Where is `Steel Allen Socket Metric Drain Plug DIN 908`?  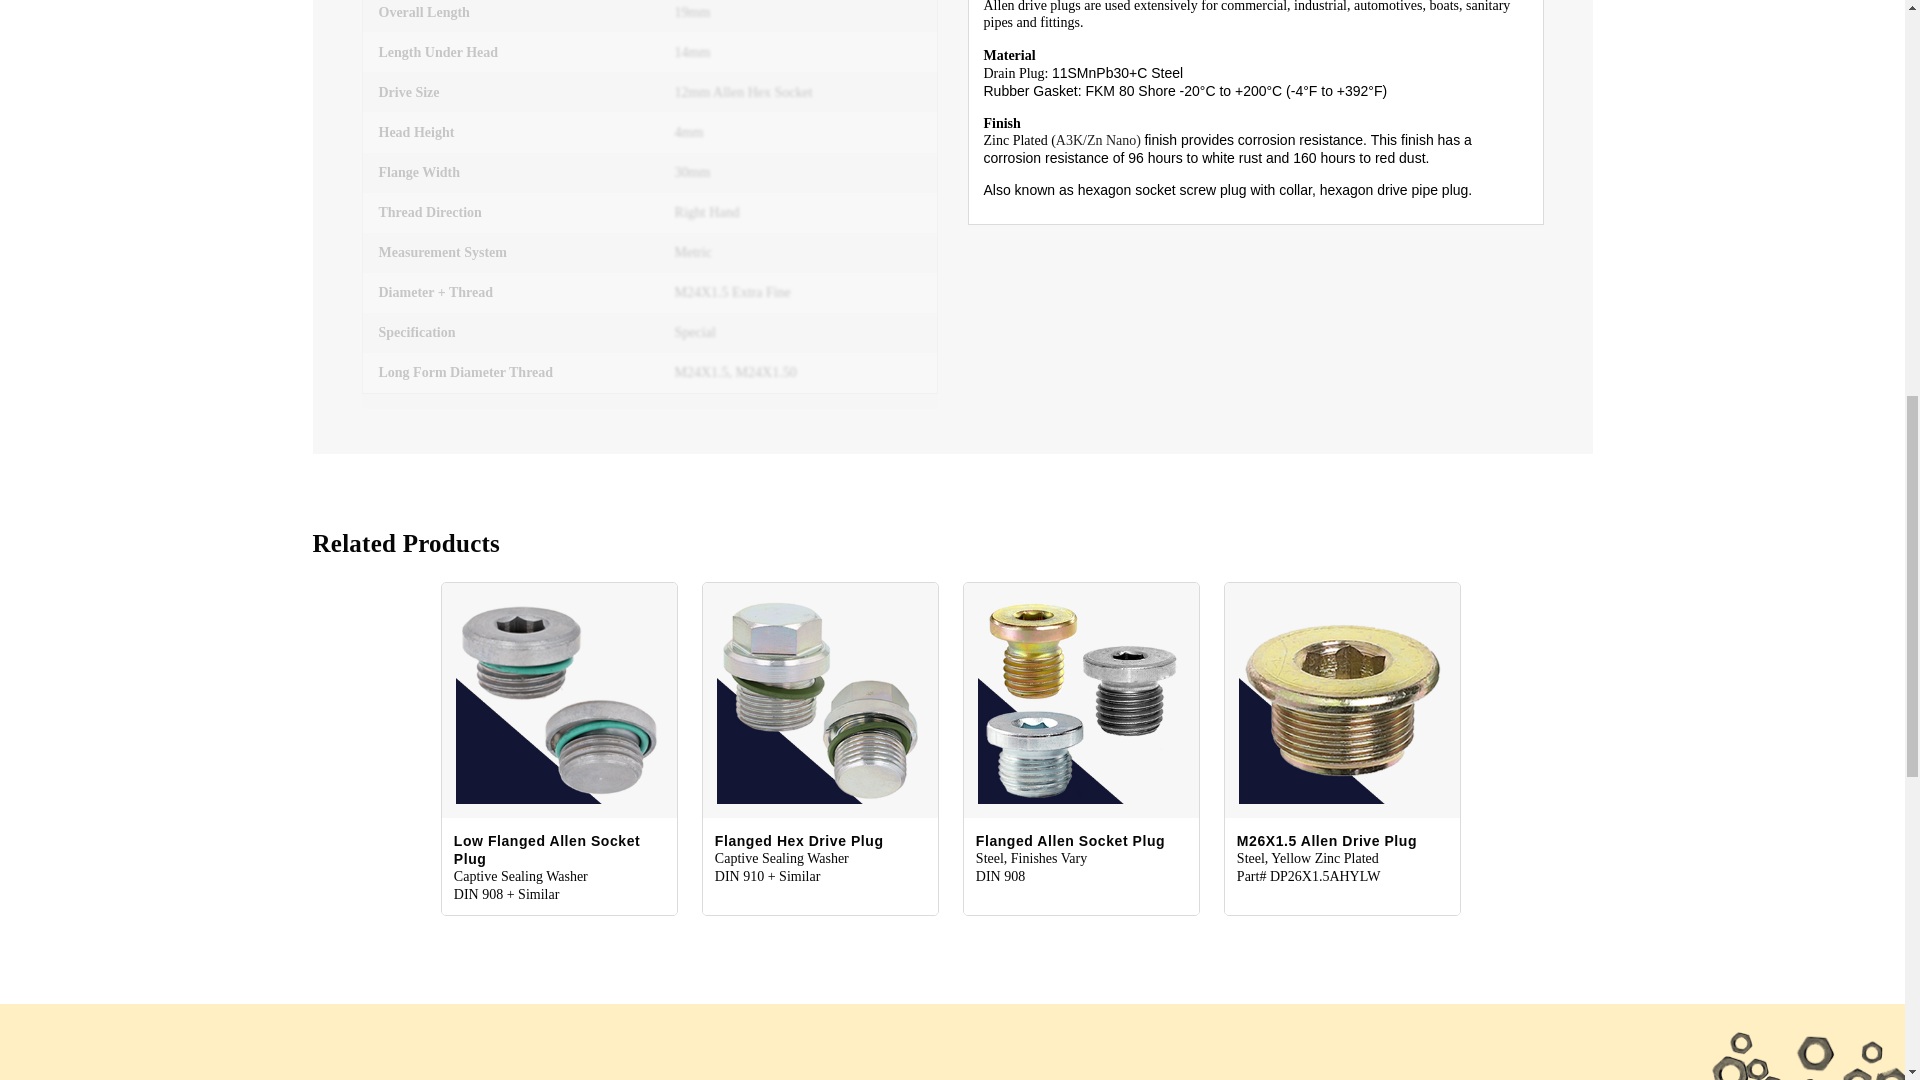
Steel Allen Socket Metric Drain Plug DIN 908 is located at coordinates (1080, 700).